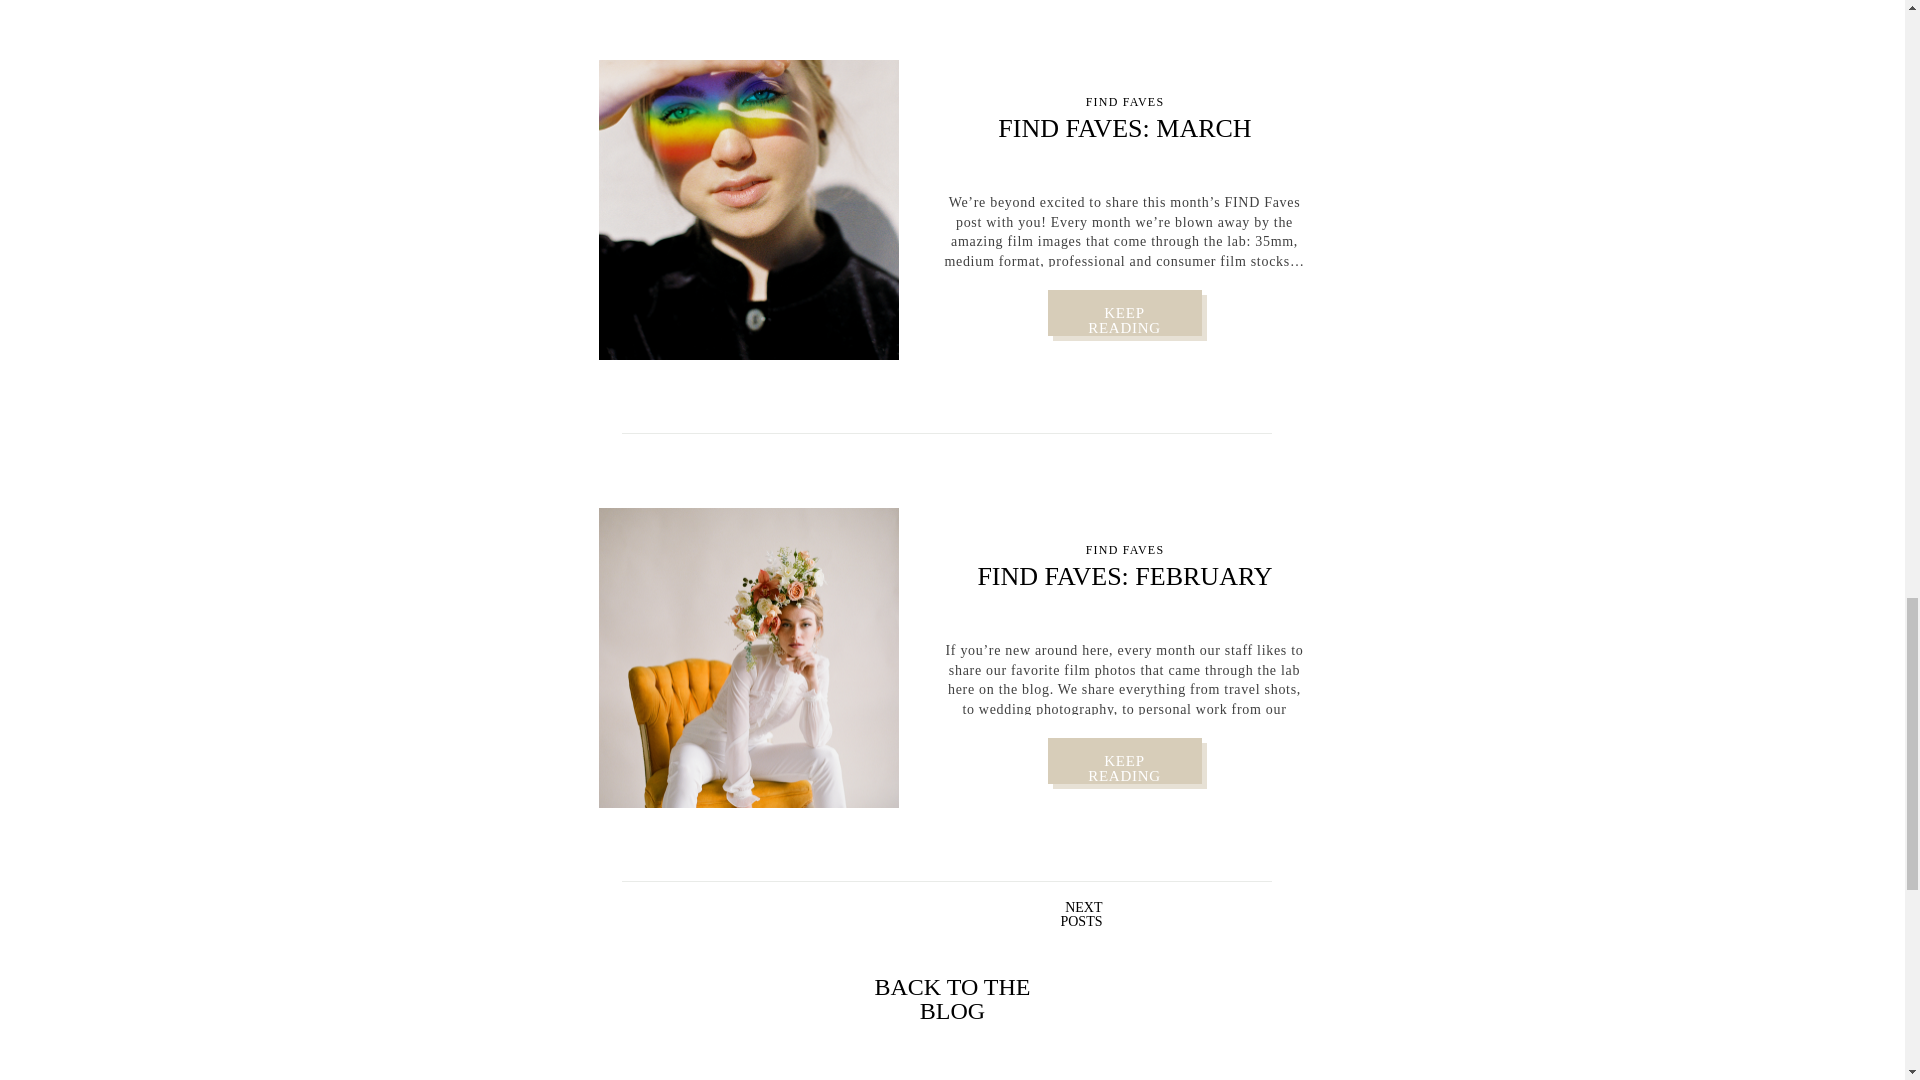 The image size is (1920, 1080). I want to click on FIND Faves: February, so click(748, 657).